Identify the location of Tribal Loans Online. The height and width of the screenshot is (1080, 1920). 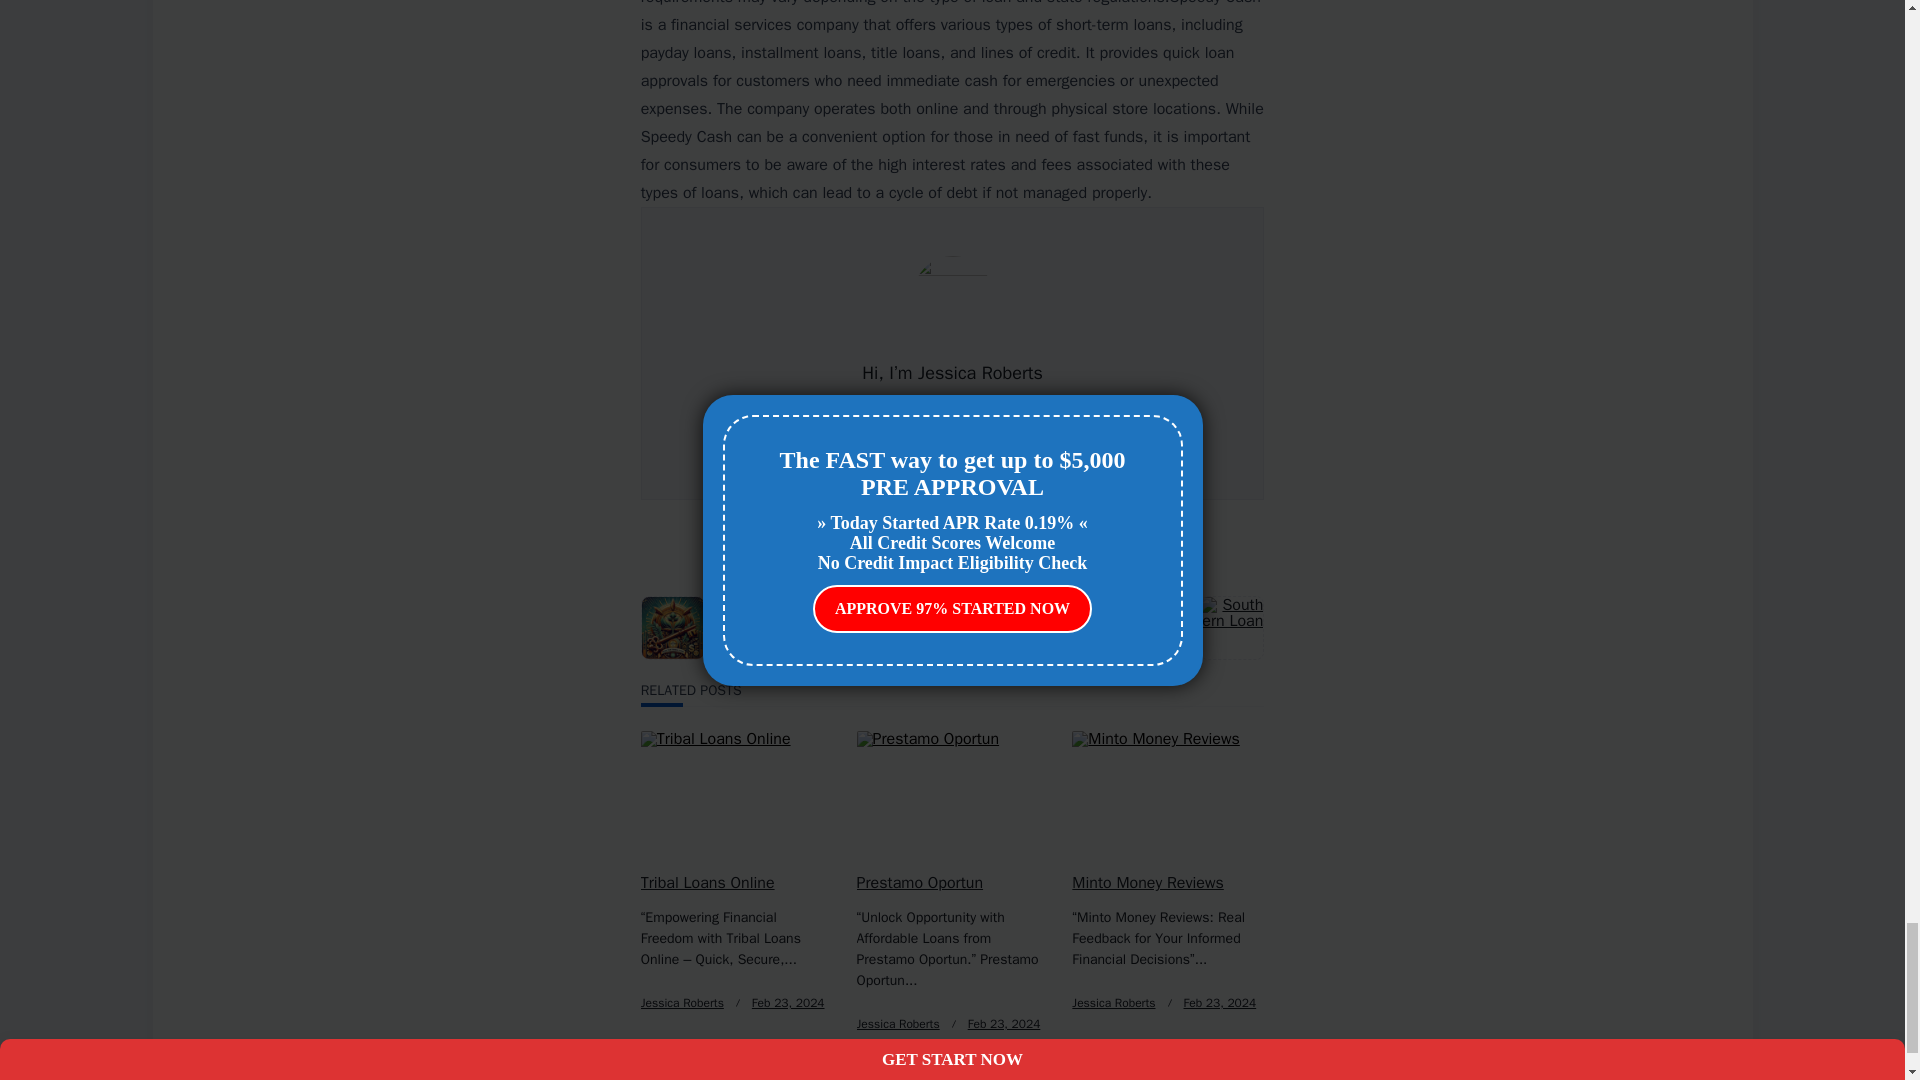
(708, 882).